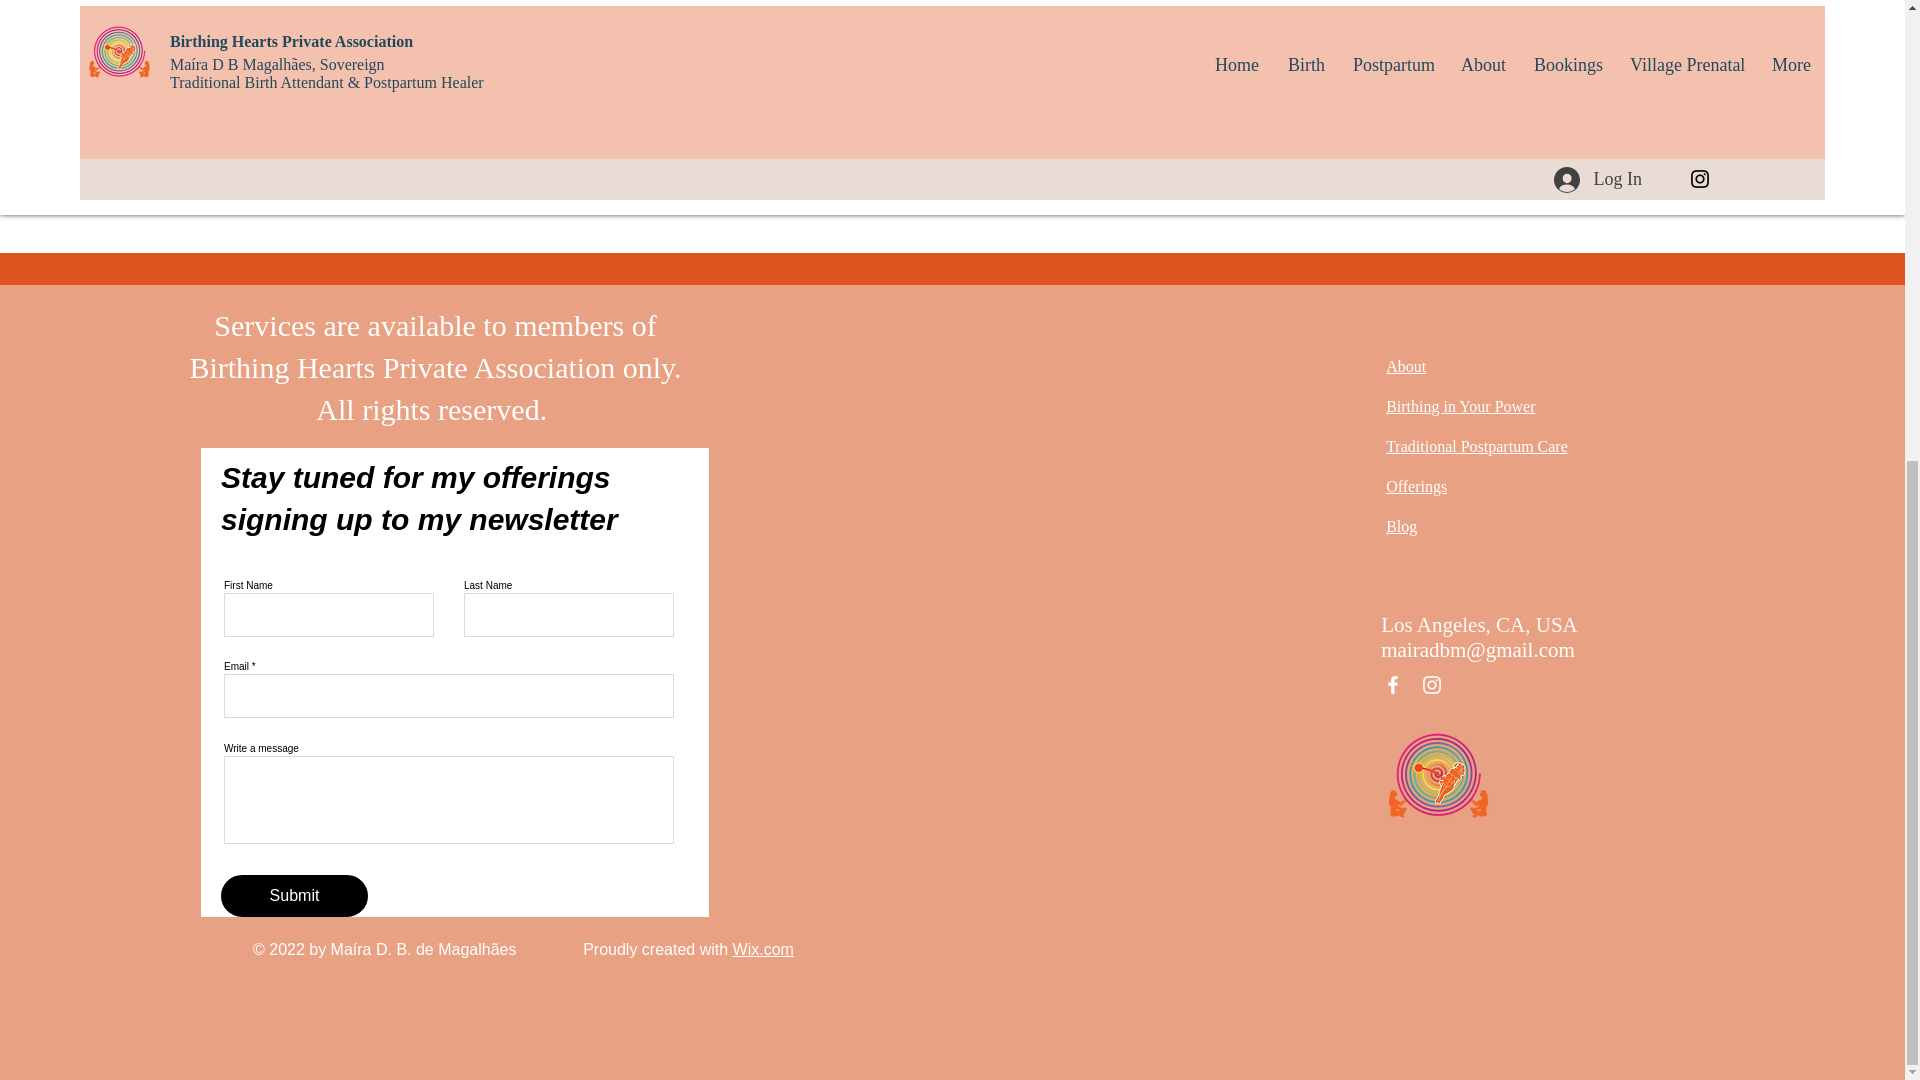 This screenshot has width=1920, height=1080. Describe the element at coordinates (1416, 486) in the screenshot. I see `Offerings` at that location.